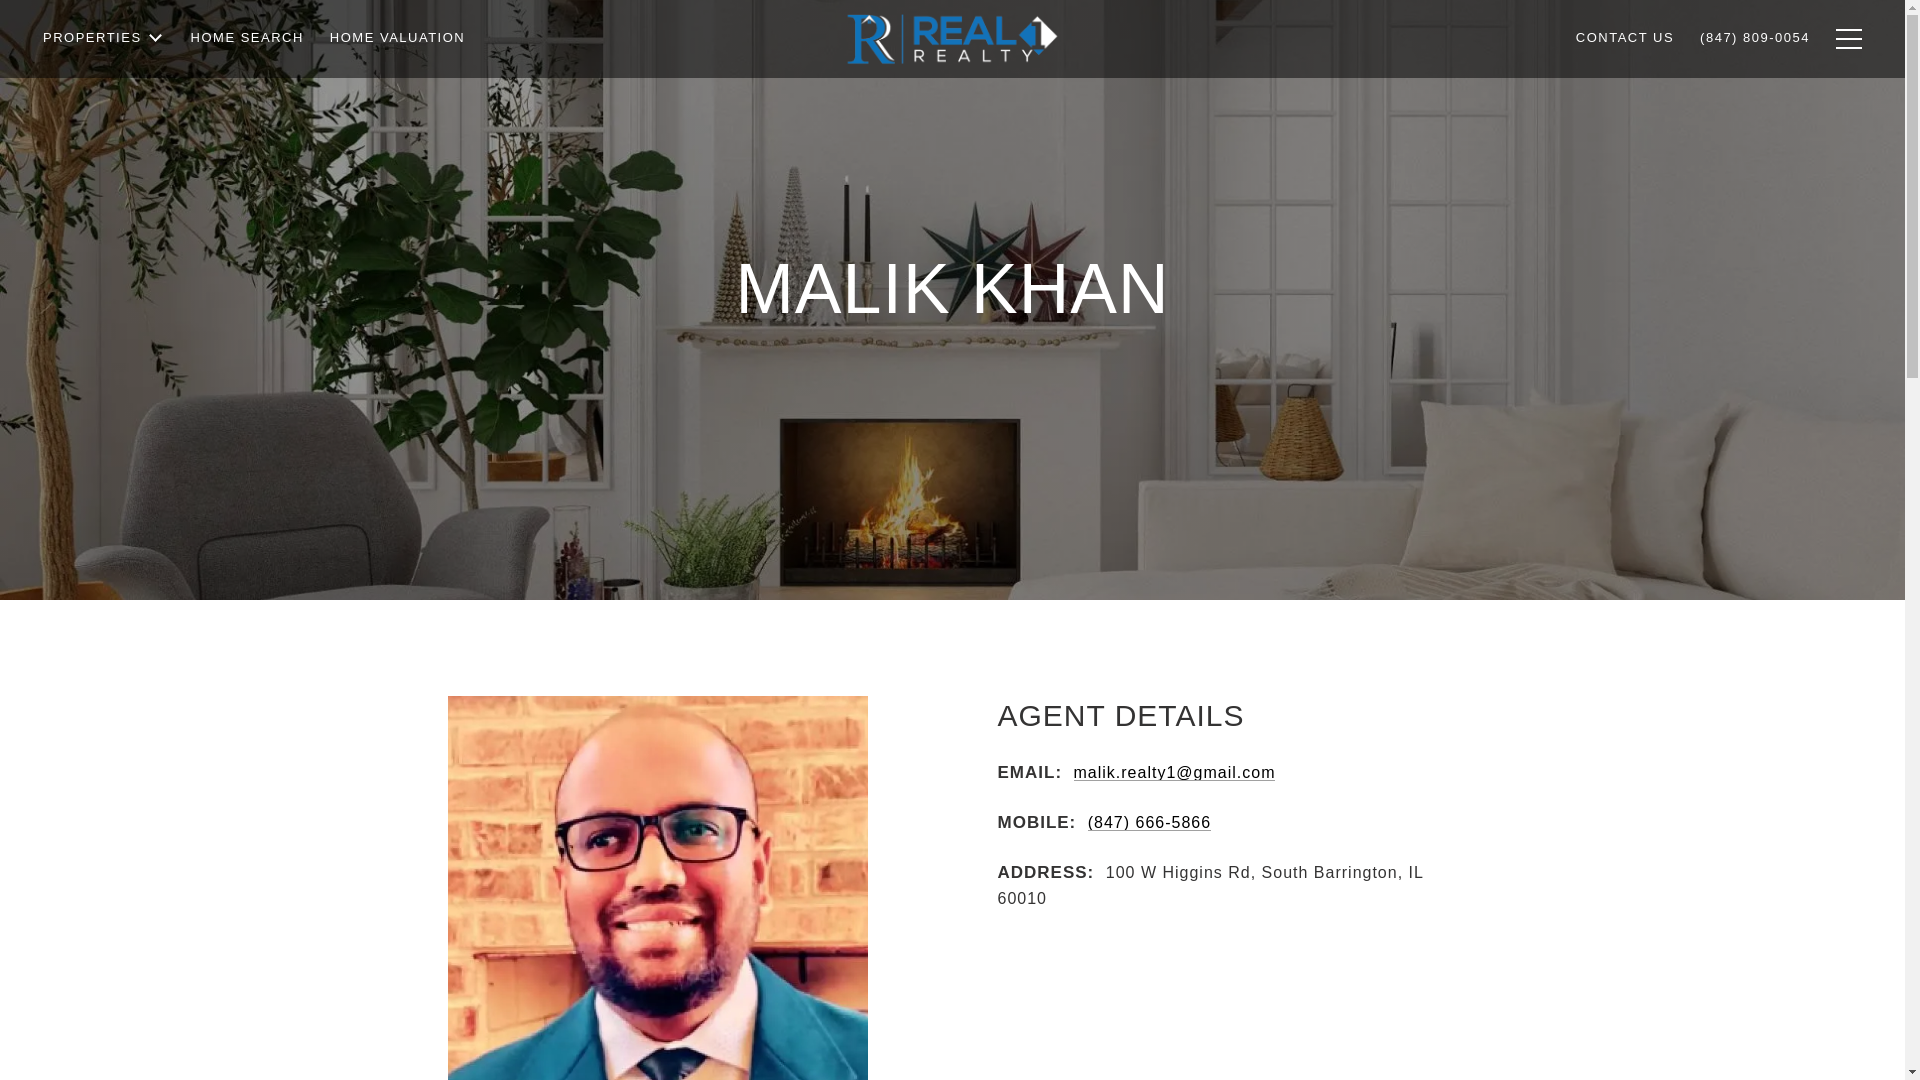  I want to click on CONTACT US, so click(1624, 78).